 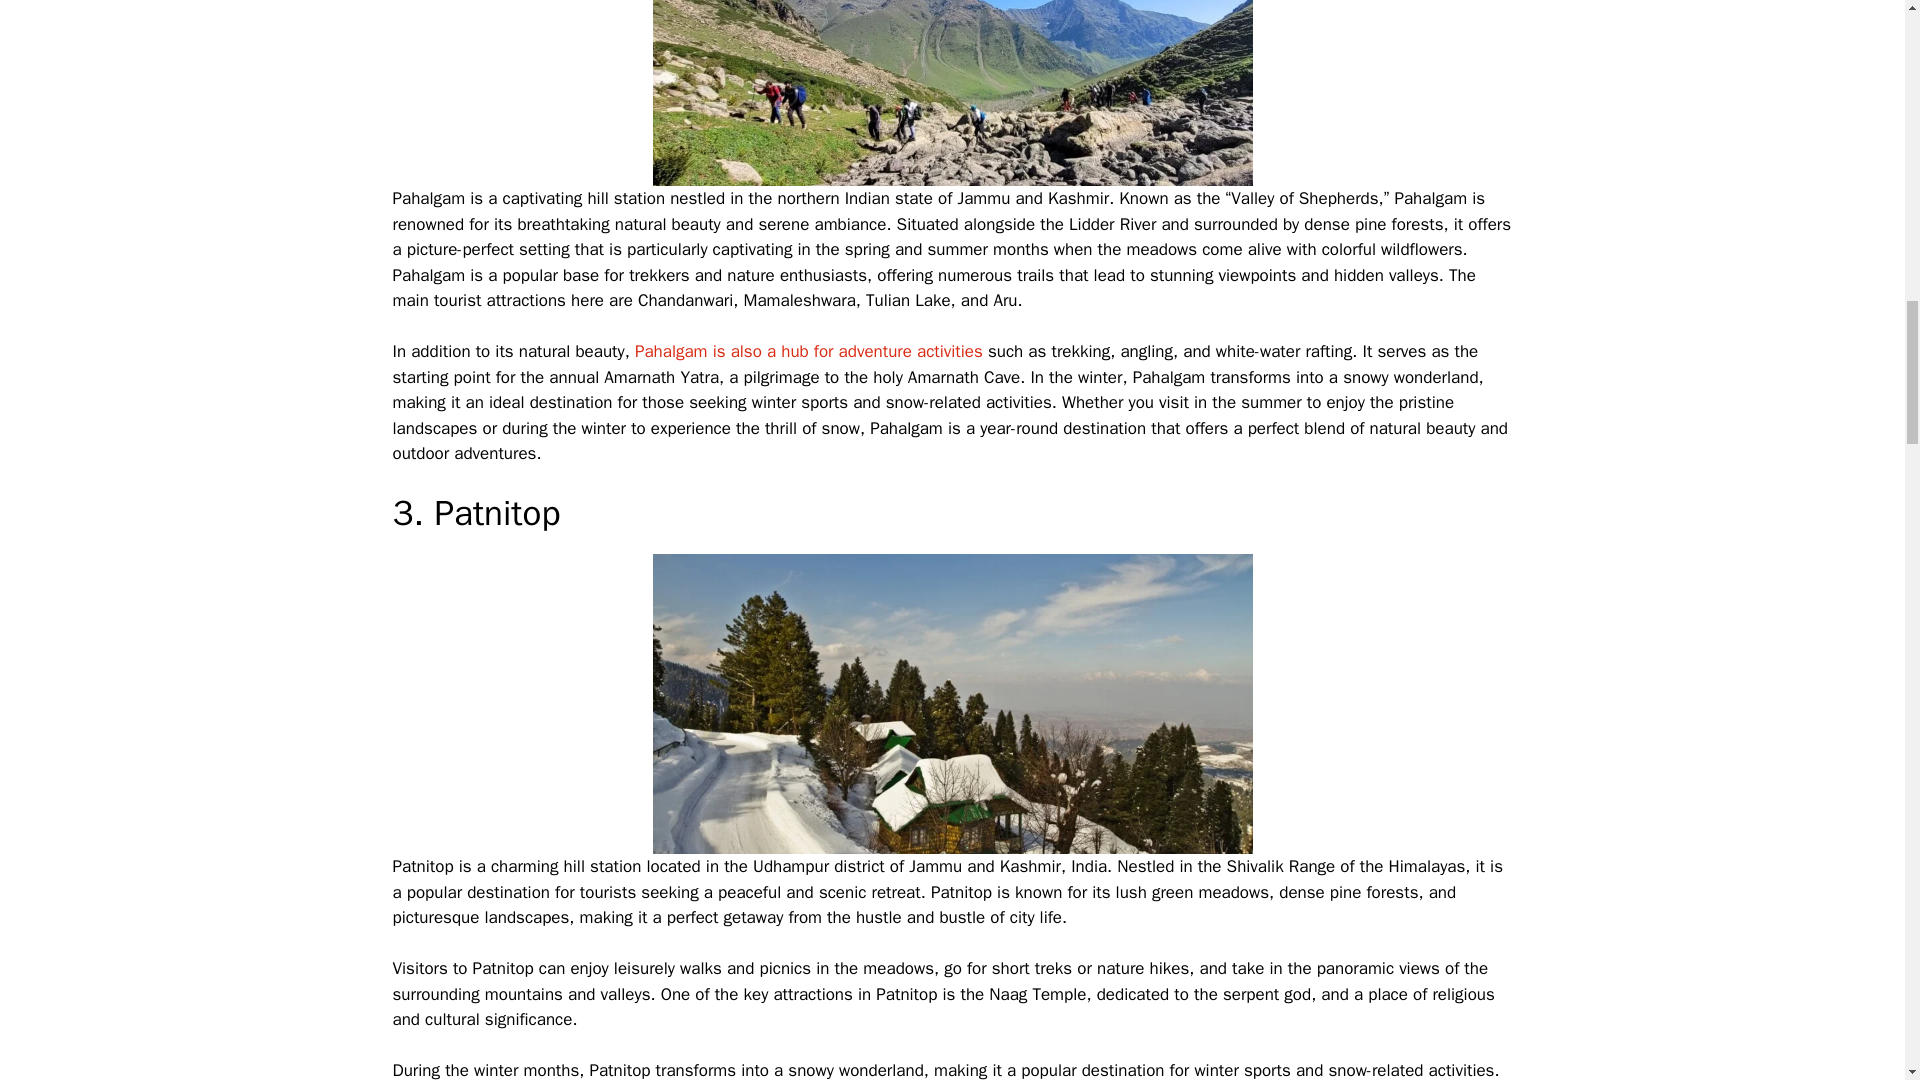 What do you see at coordinates (806, 351) in the screenshot?
I see `Pahalgam is also a hub for adventure activities` at bounding box center [806, 351].